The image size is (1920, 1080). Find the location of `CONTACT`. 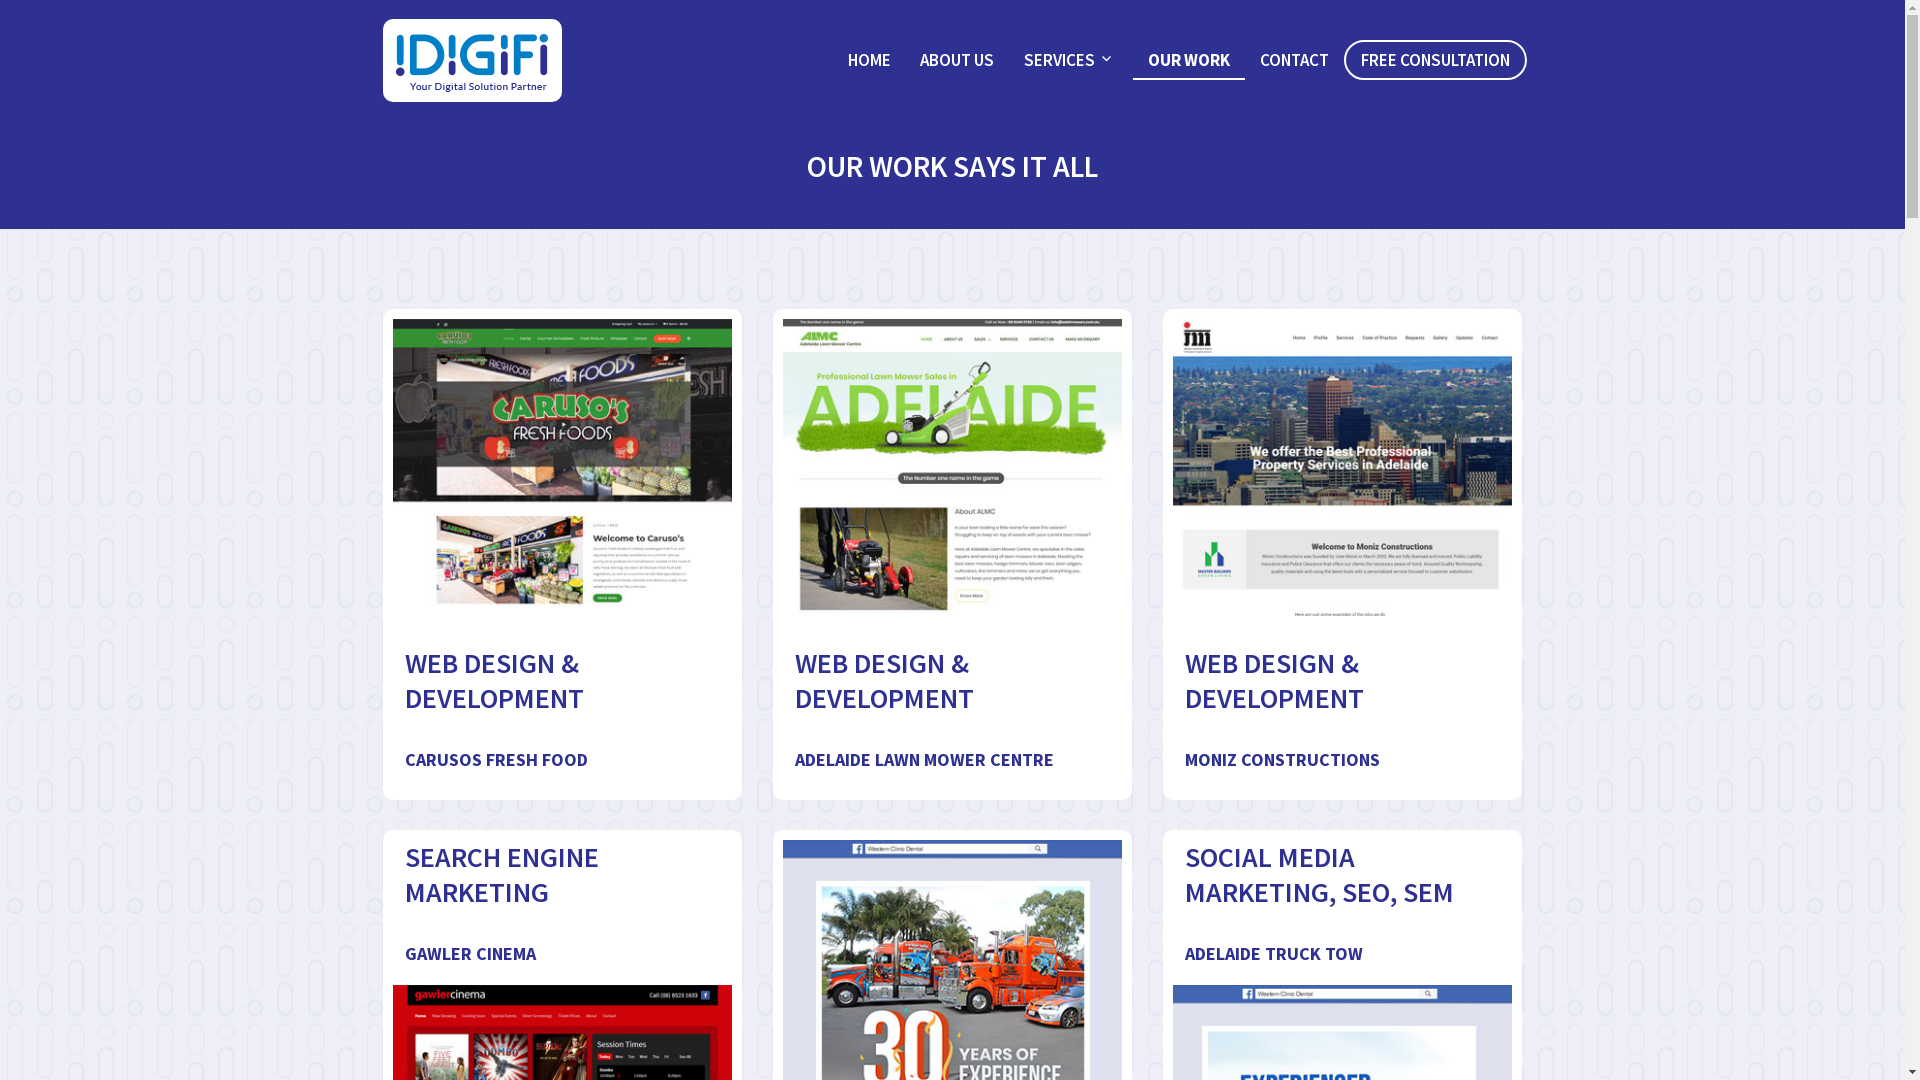

CONTACT is located at coordinates (1294, 60).